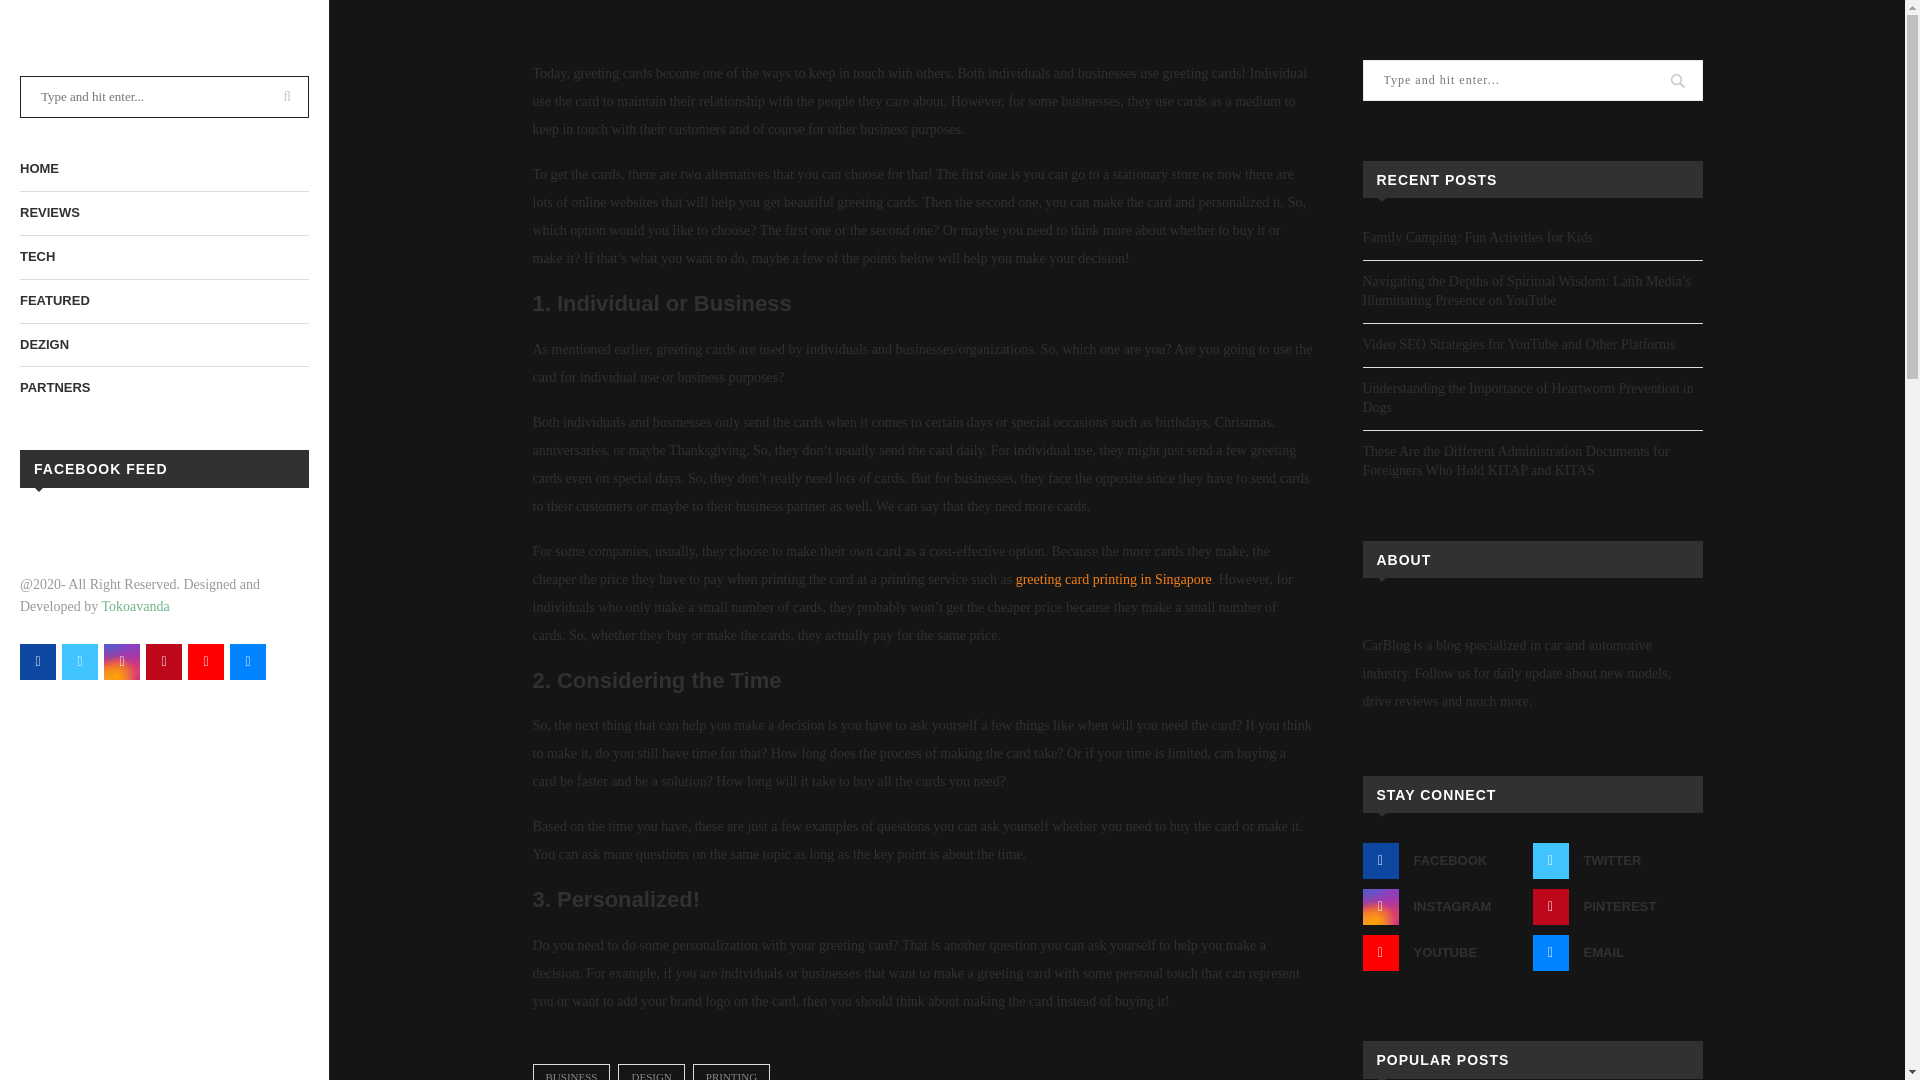 Image resolution: width=1920 pixels, height=1080 pixels. I want to click on greeting card printing in Singapore, so click(1113, 580).